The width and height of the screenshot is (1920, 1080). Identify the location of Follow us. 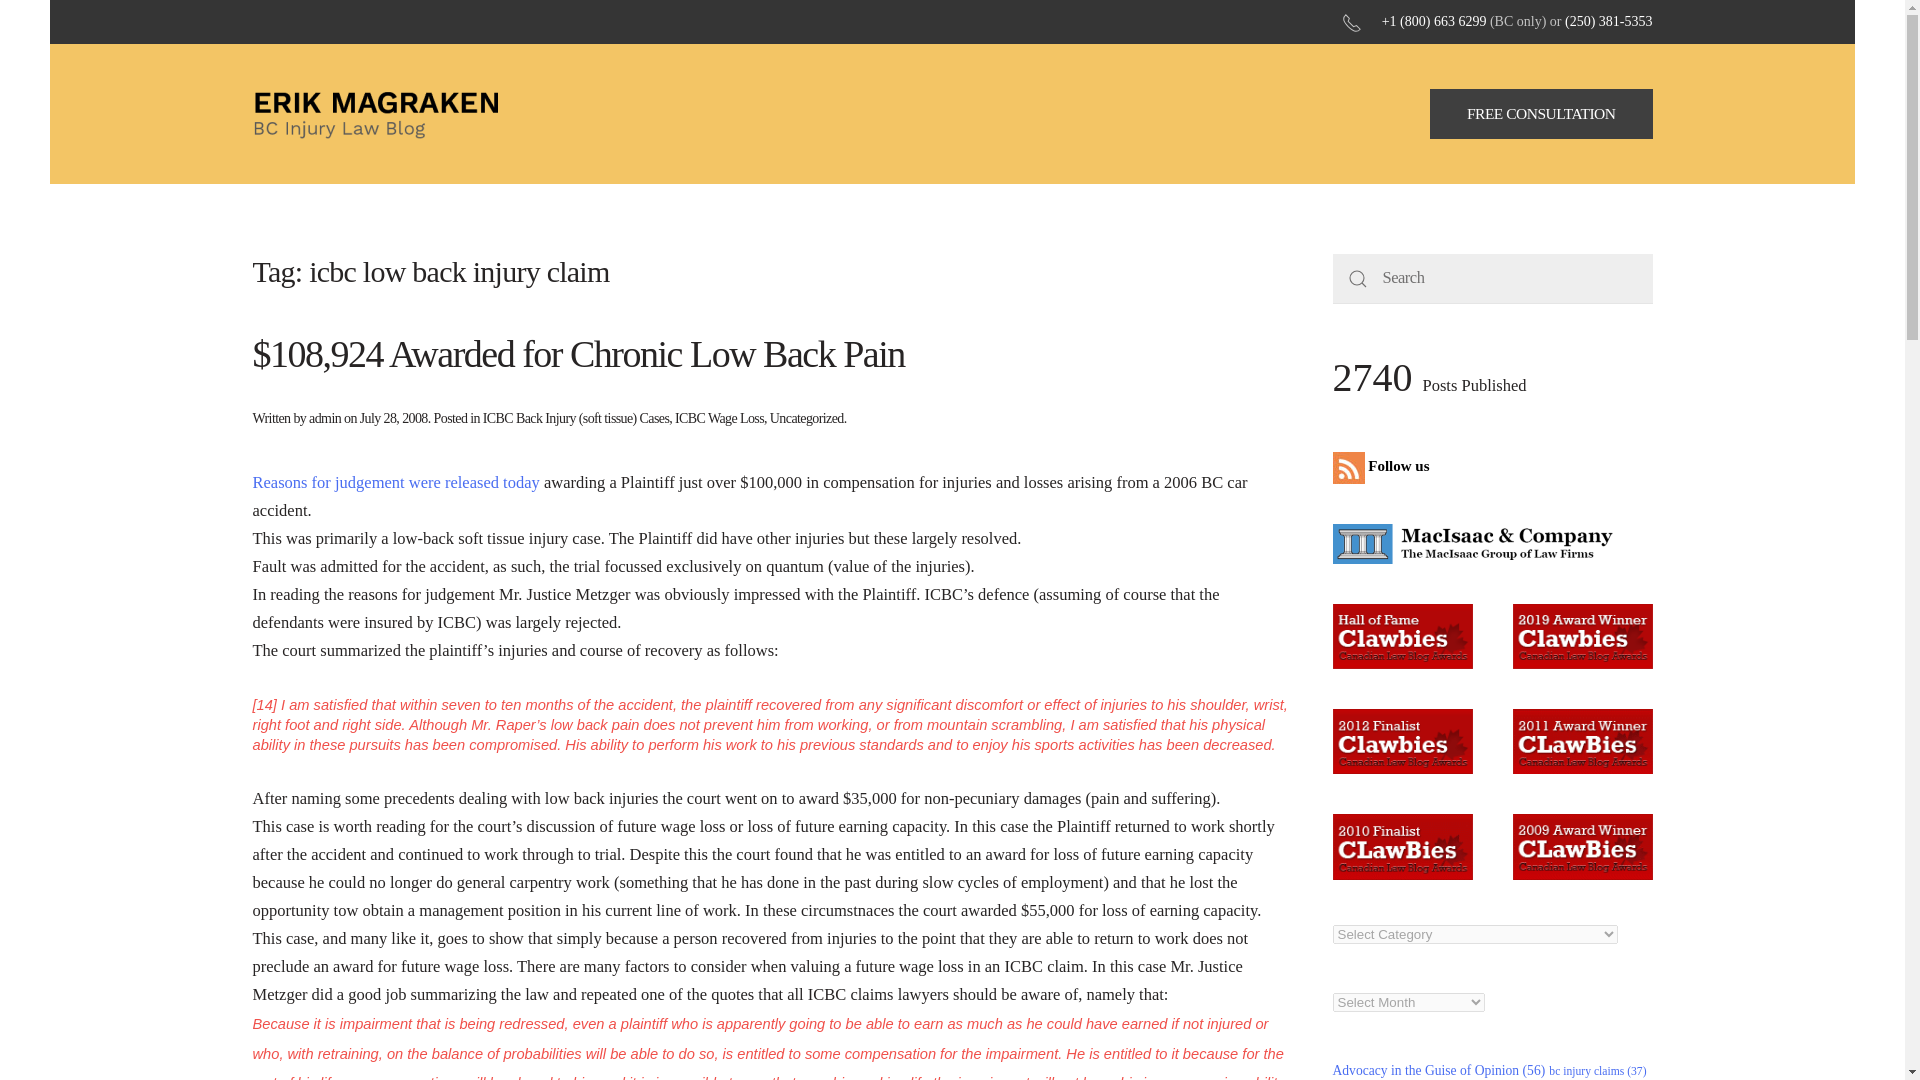
(1385, 466).